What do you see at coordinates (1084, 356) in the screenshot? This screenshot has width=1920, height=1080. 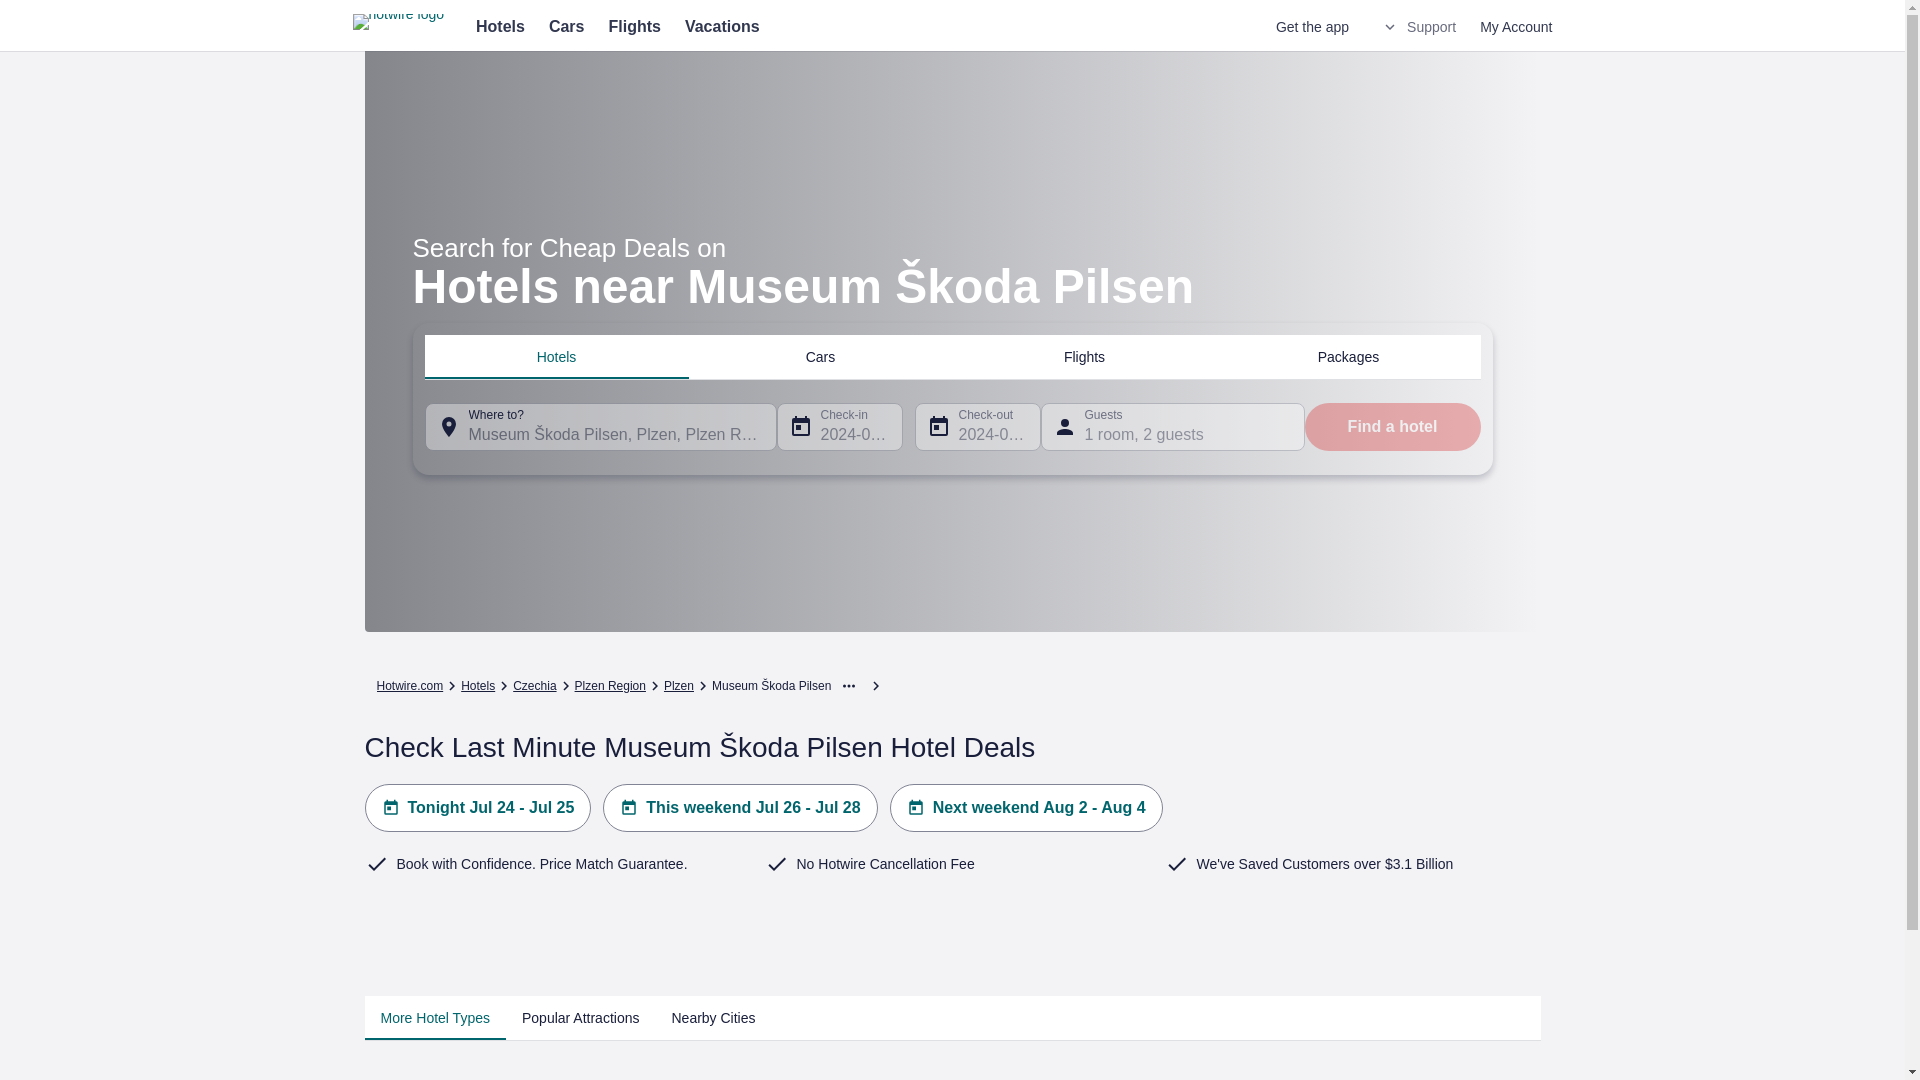 I see `Flights` at bounding box center [1084, 356].